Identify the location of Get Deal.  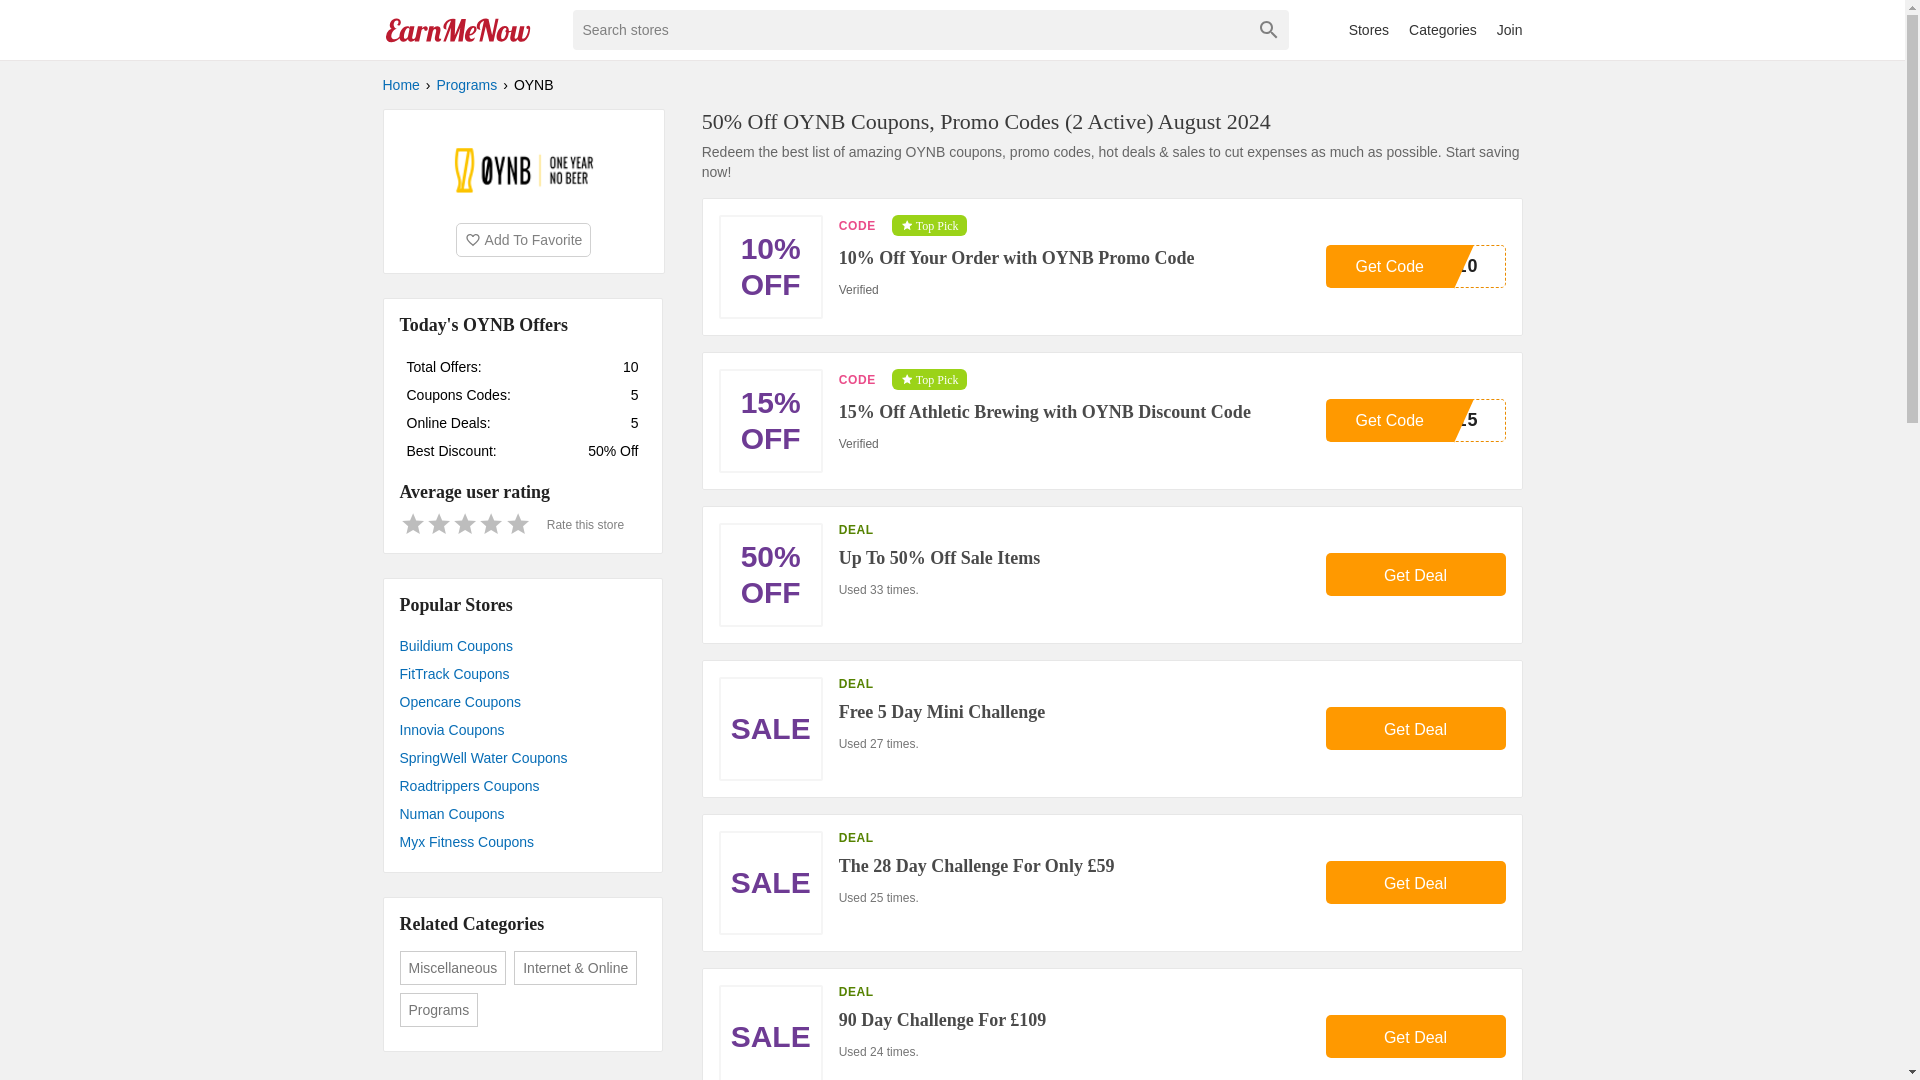
(1416, 574).